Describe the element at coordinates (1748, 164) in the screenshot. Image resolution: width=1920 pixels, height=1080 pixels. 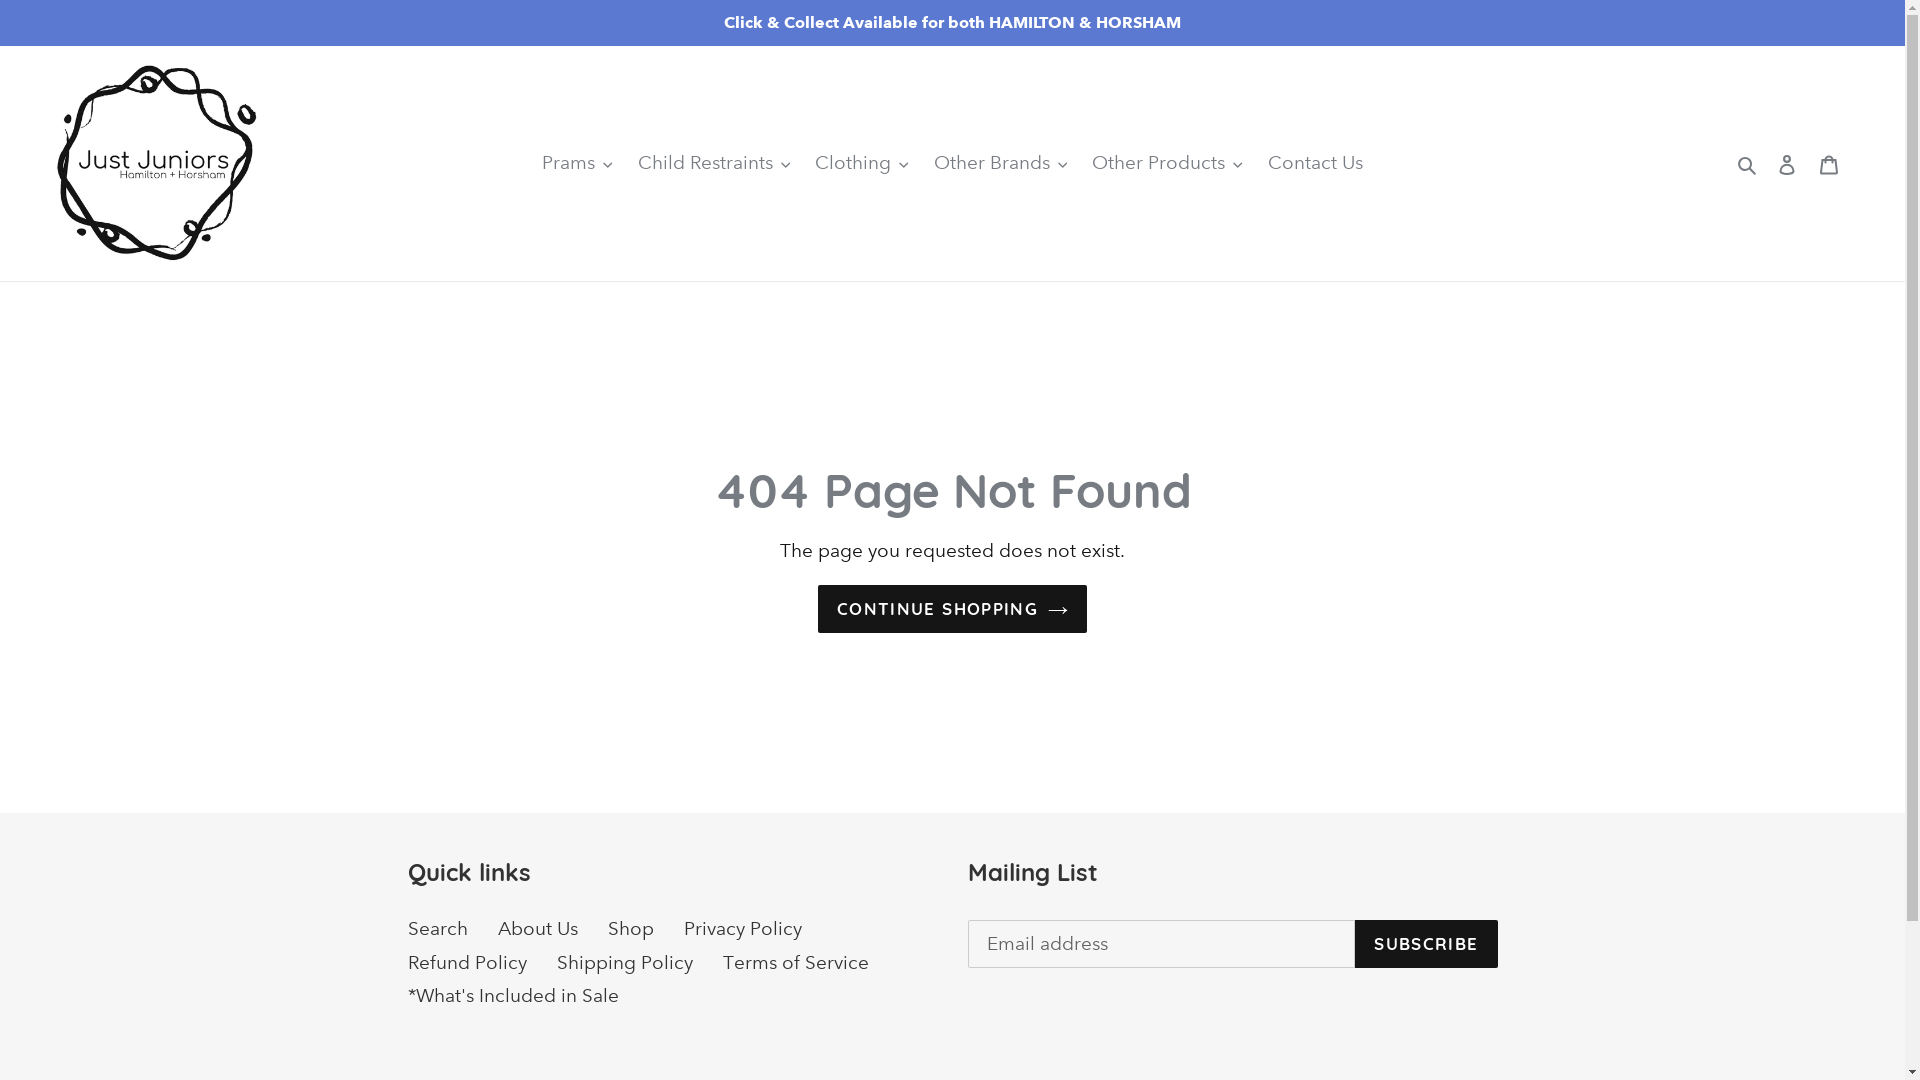
I see `Search` at that location.